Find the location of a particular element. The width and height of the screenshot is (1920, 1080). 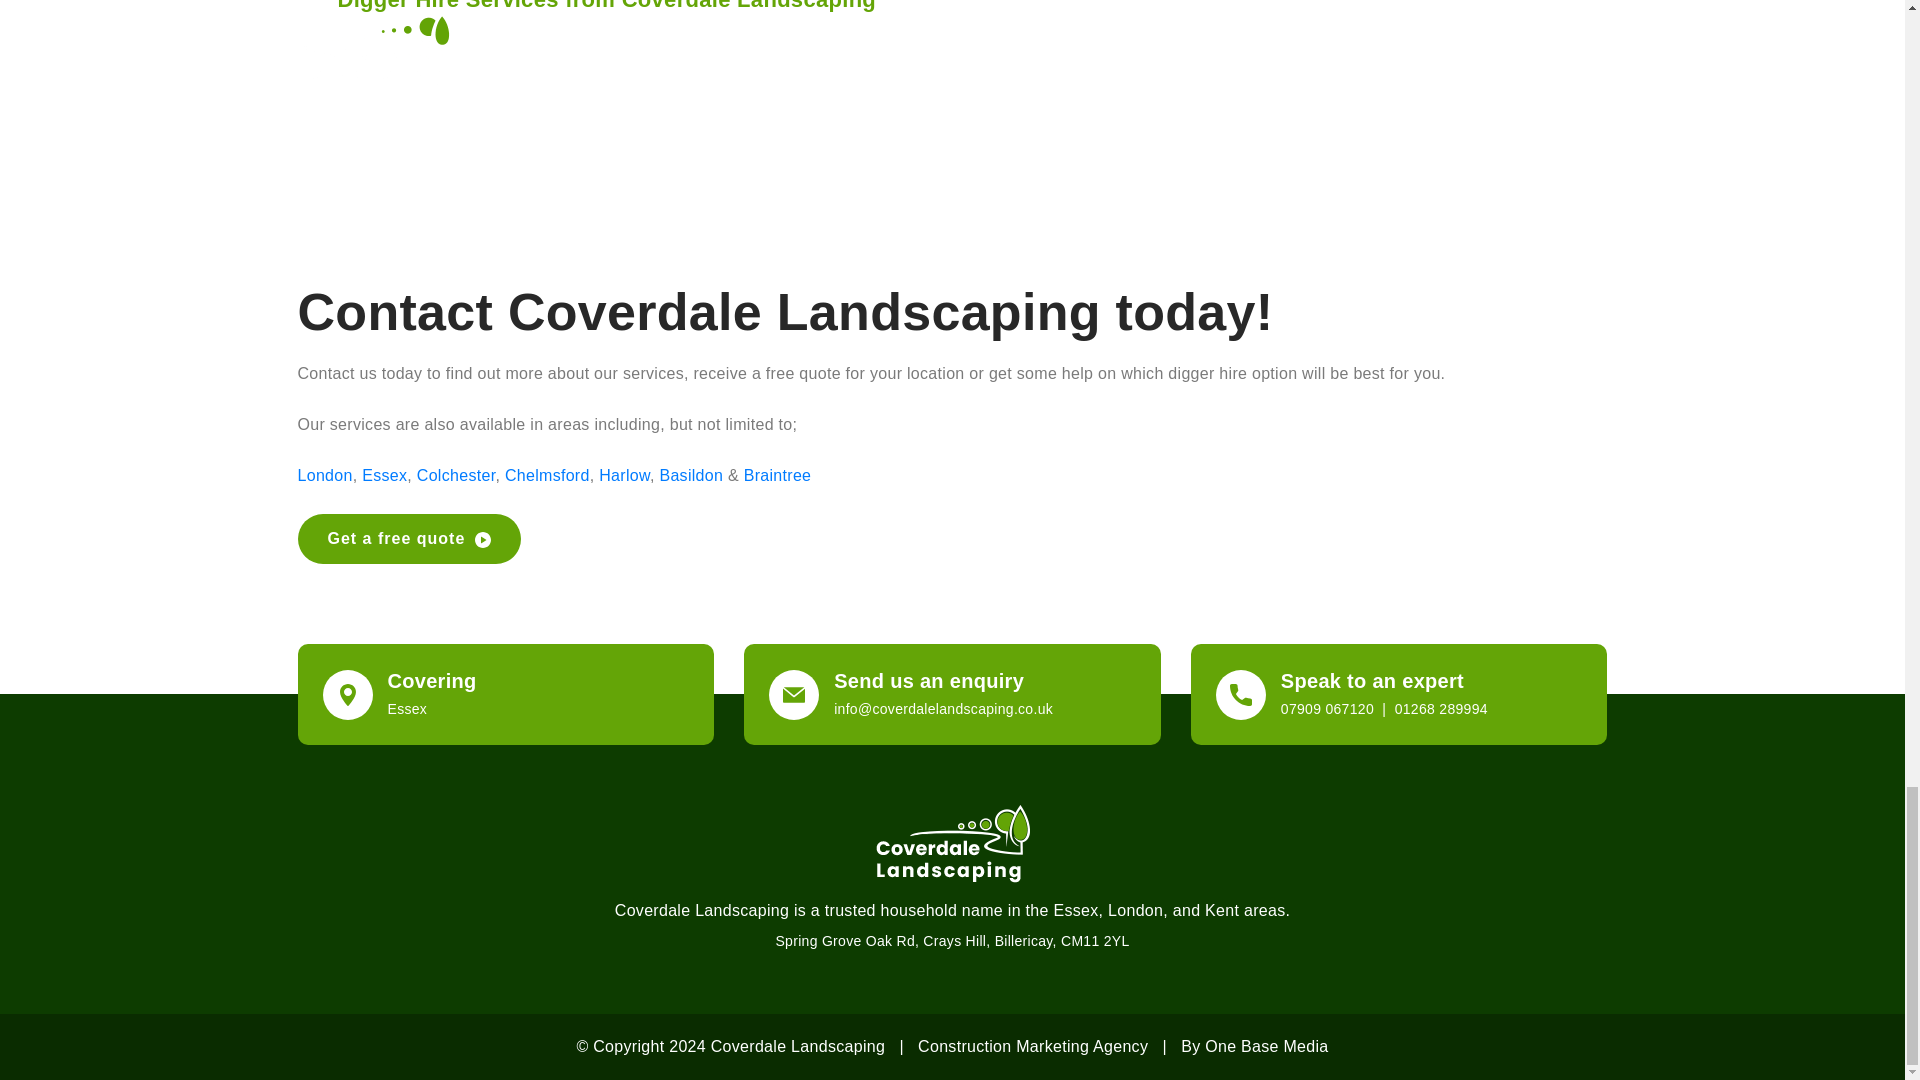

Essex is located at coordinates (384, 474).